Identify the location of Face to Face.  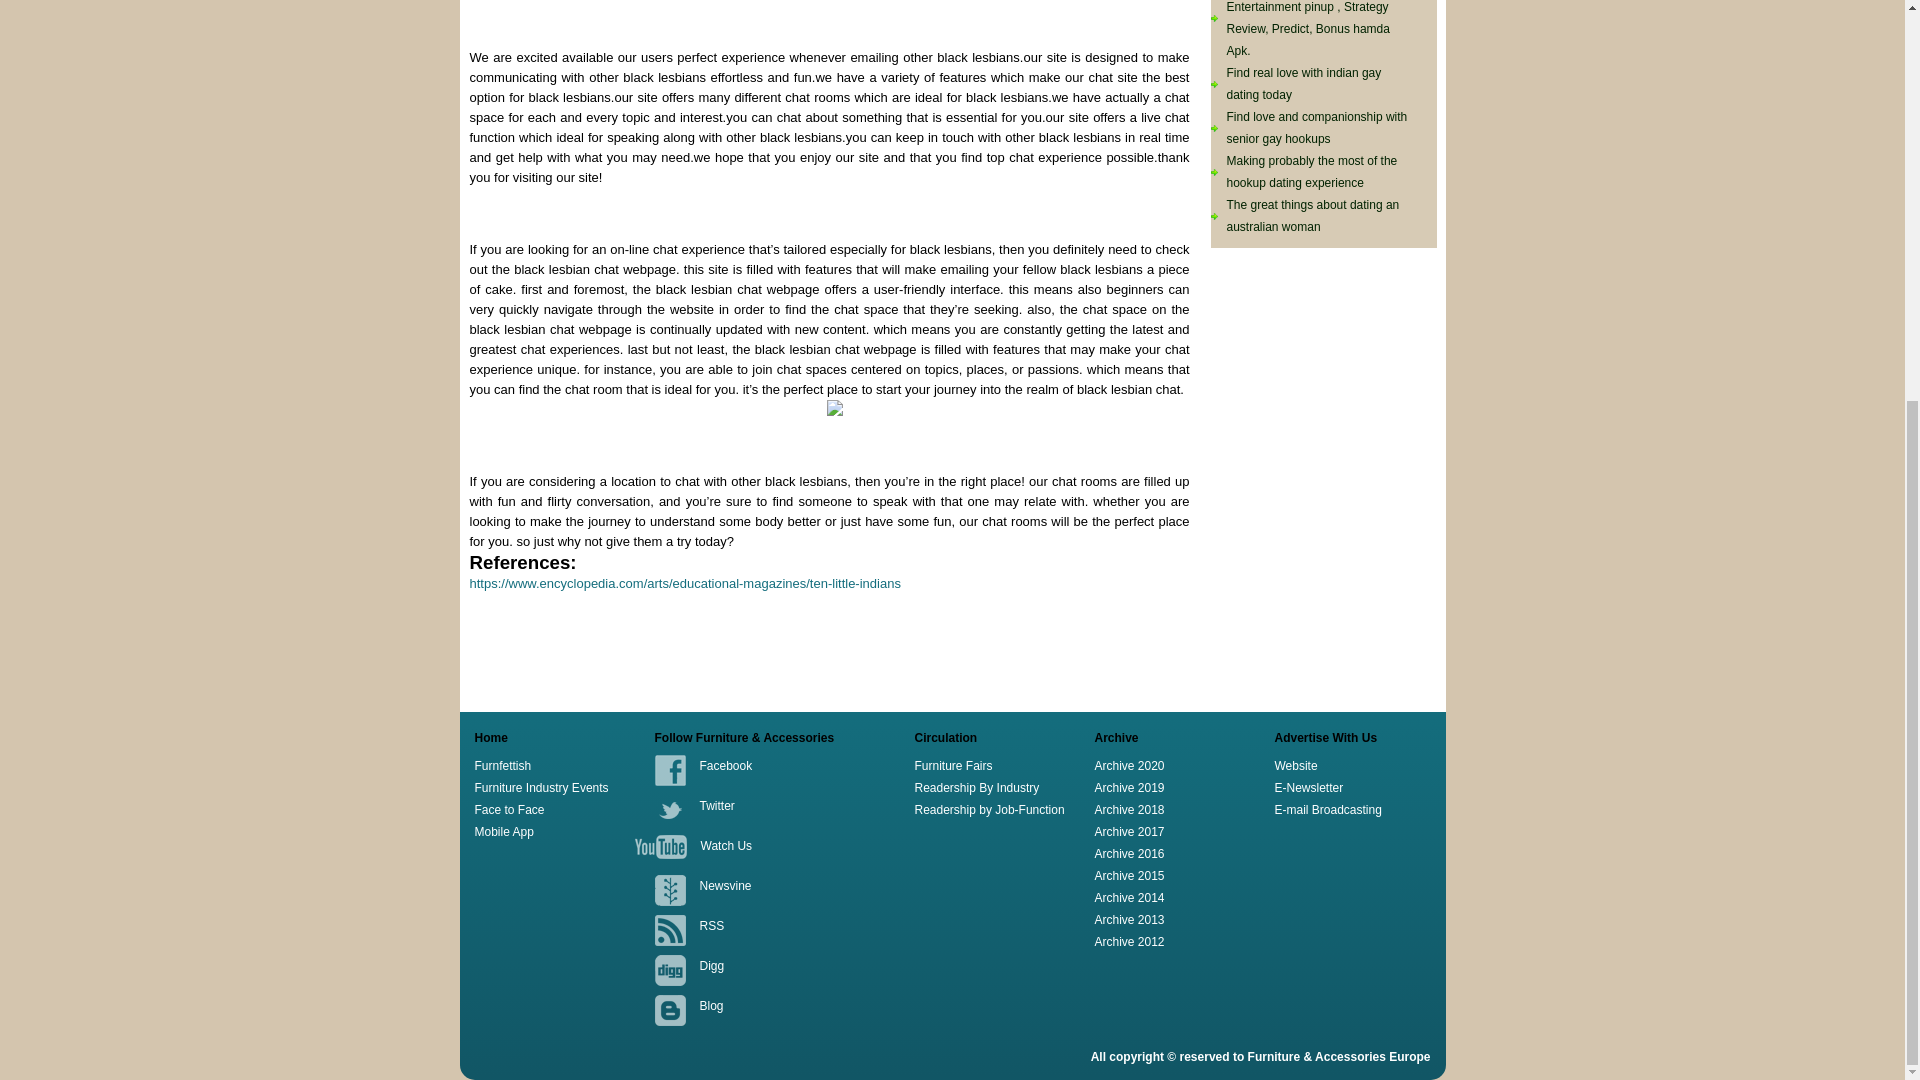
(508, 810).